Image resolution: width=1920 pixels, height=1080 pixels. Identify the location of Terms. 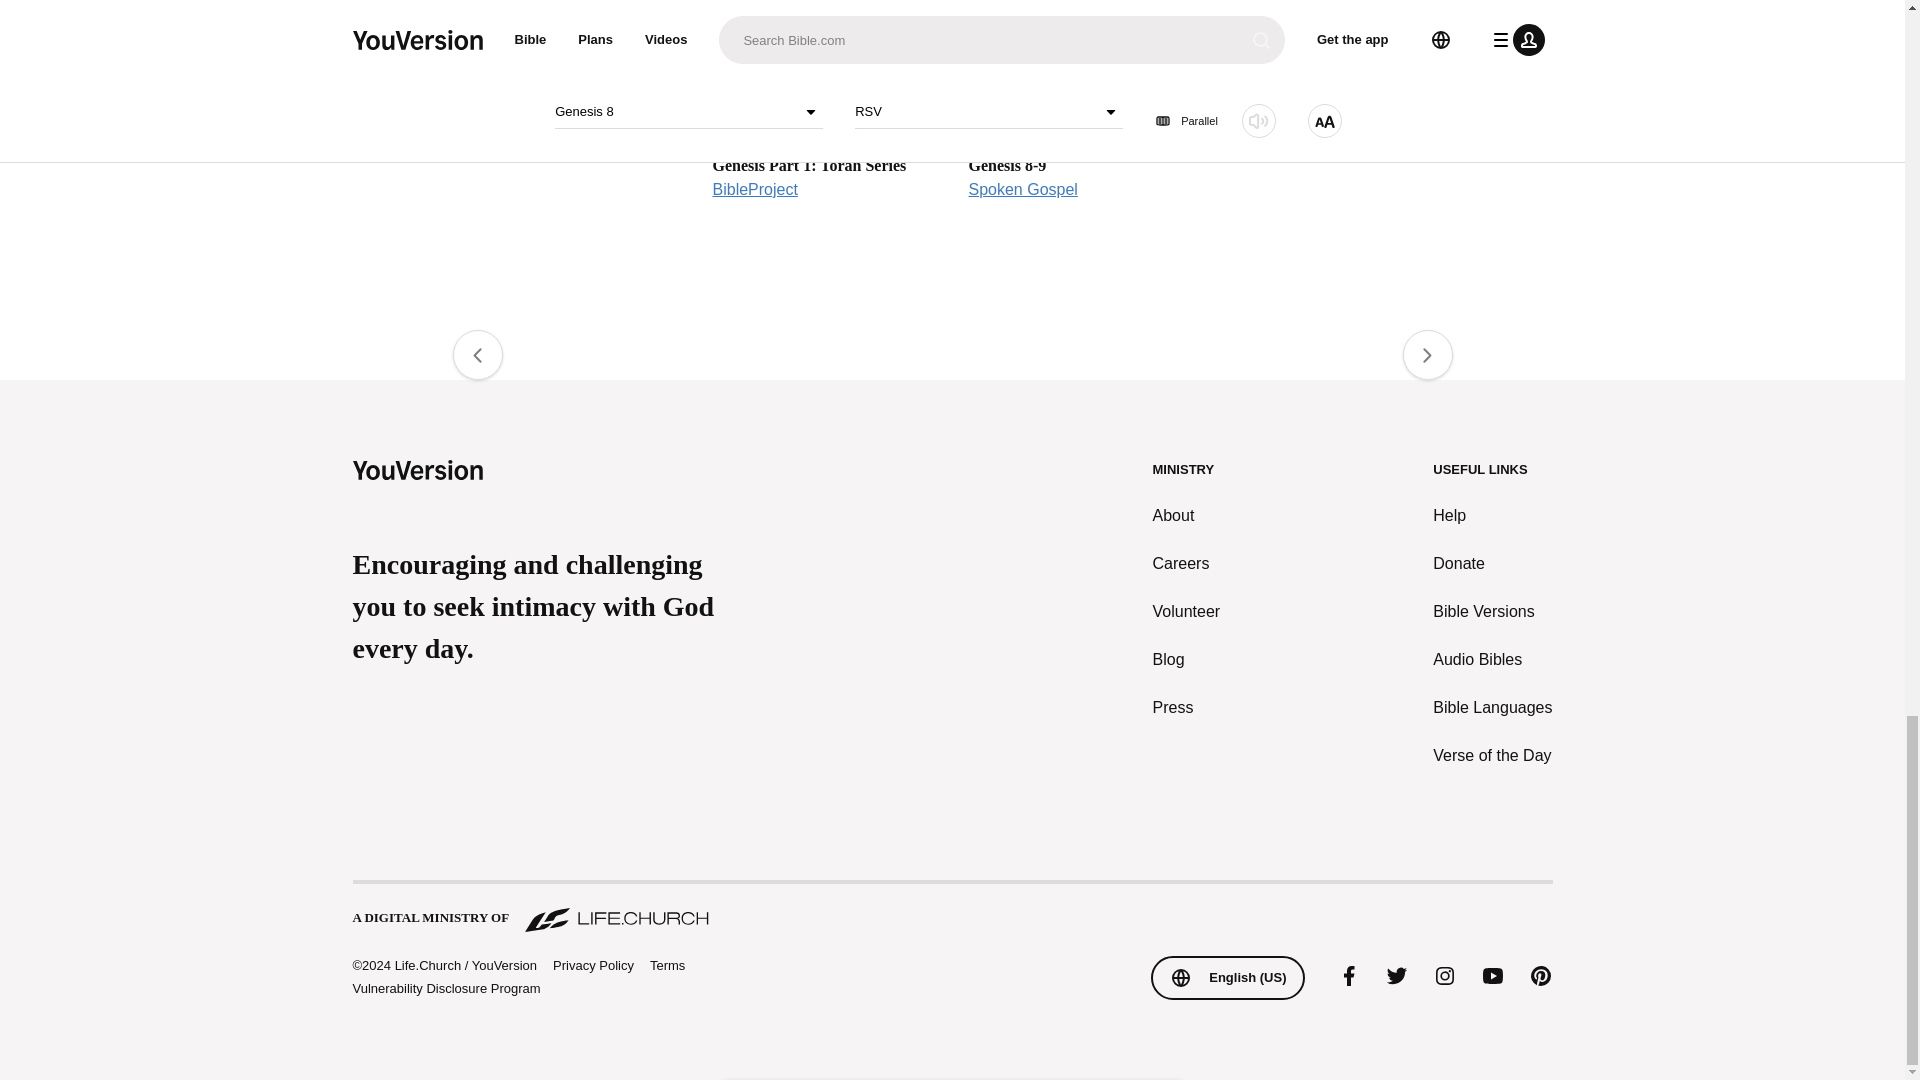
(668, 965).